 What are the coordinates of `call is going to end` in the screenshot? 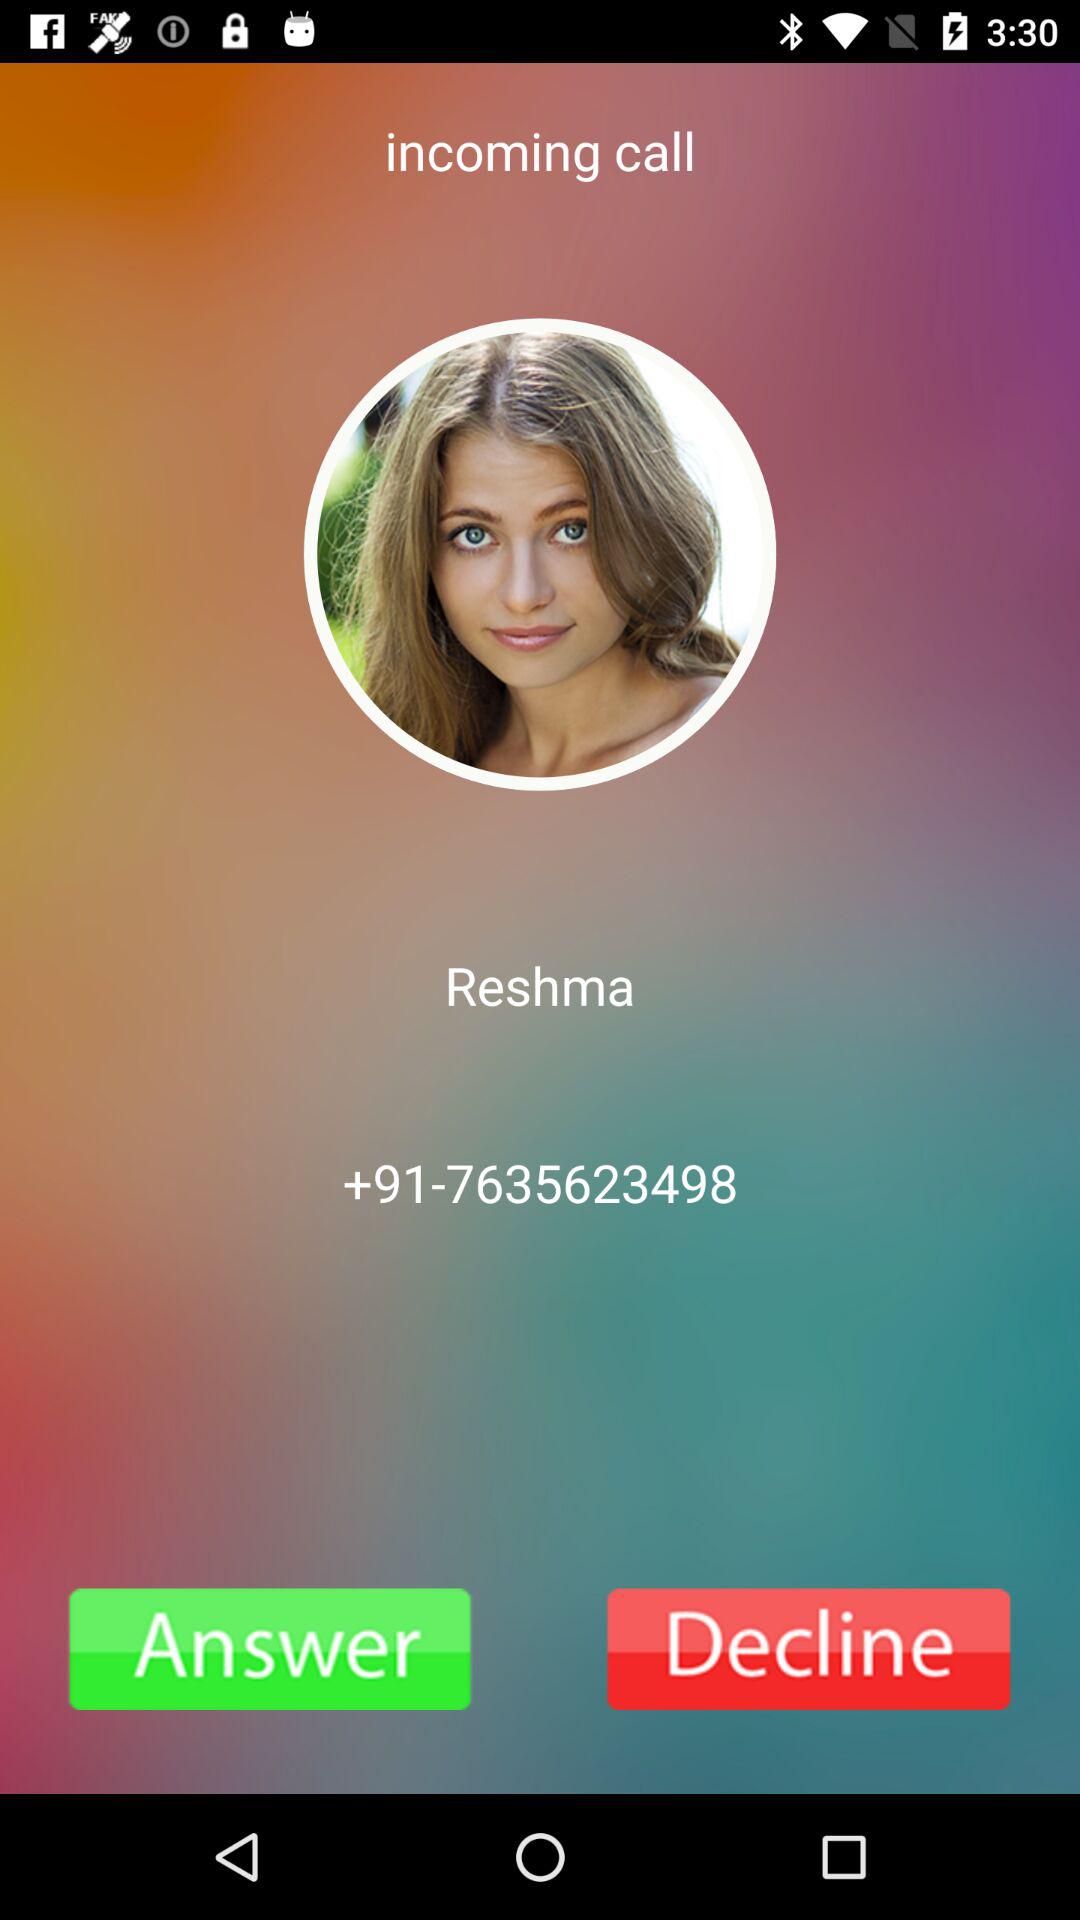 It's located at (810, 1649).